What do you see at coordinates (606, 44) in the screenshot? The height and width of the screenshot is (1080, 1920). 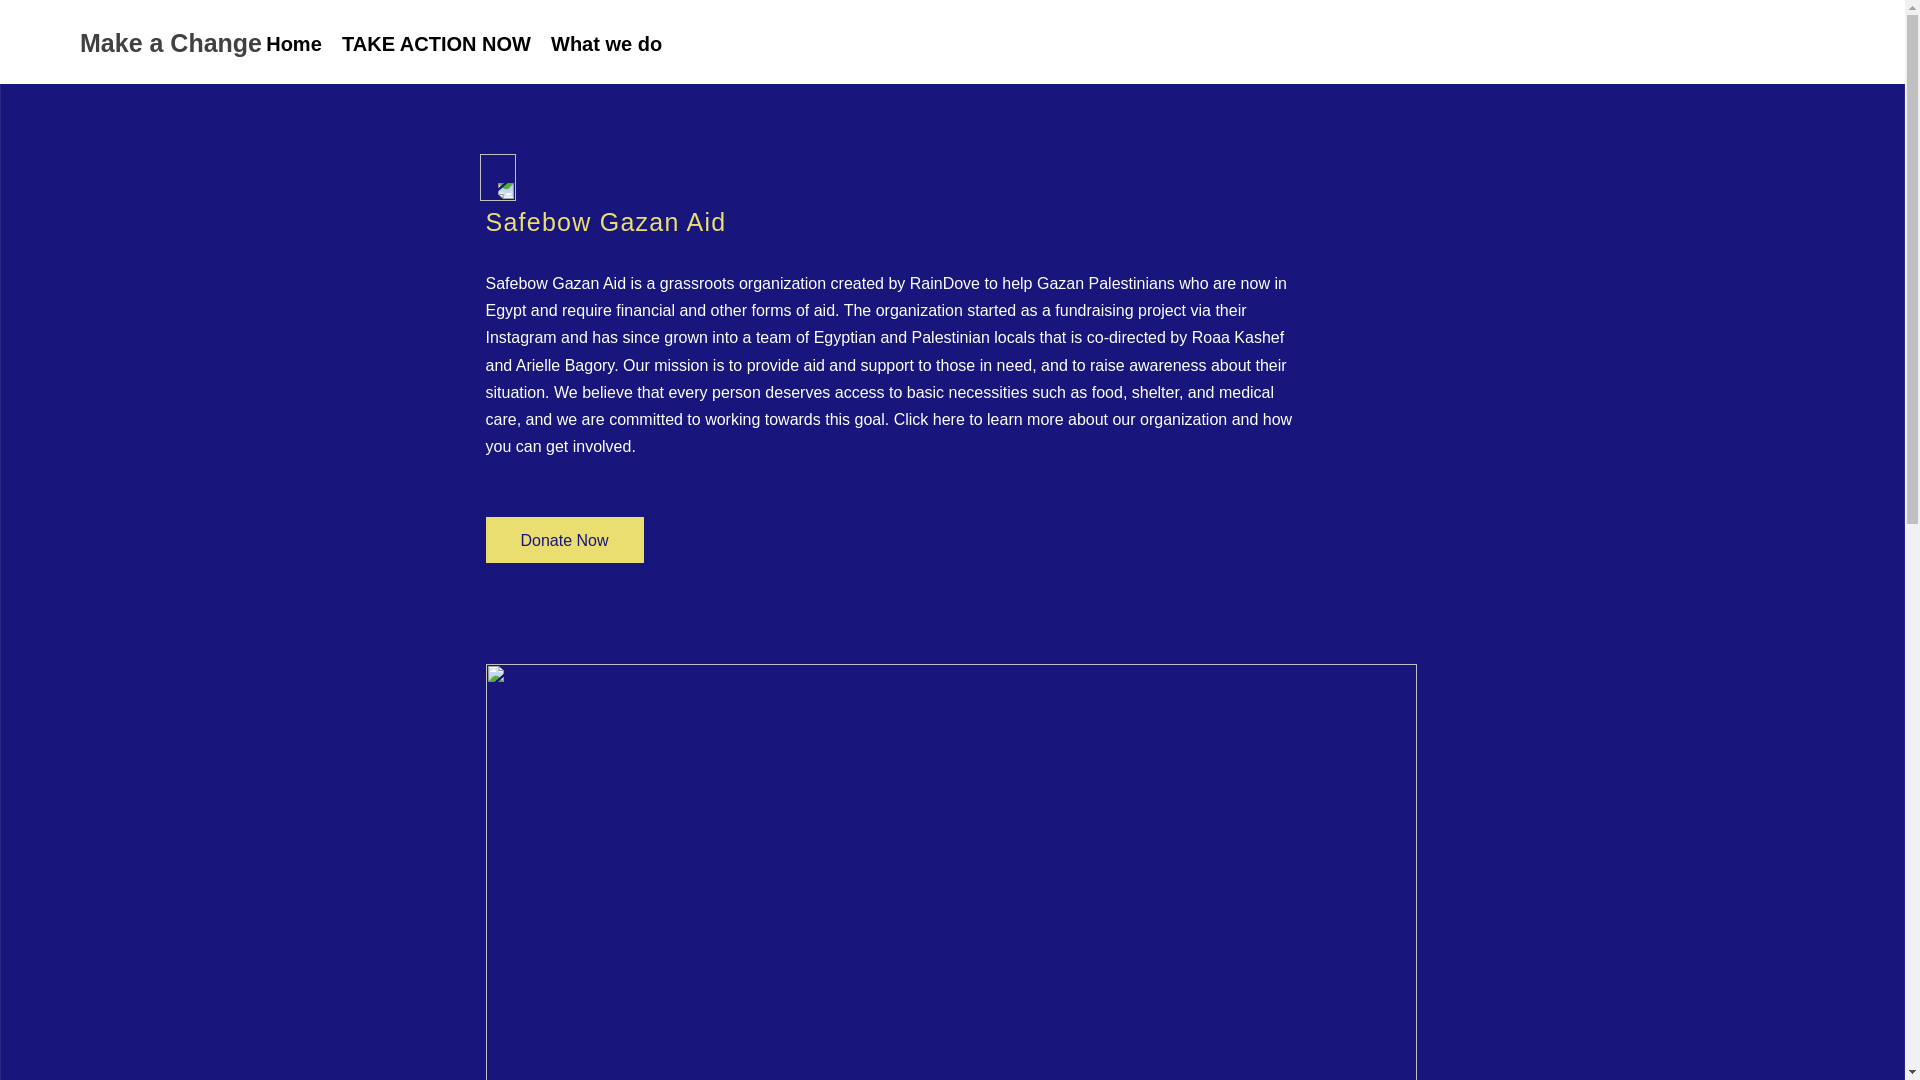 I see `What we do` at bounding box center [606, 44].